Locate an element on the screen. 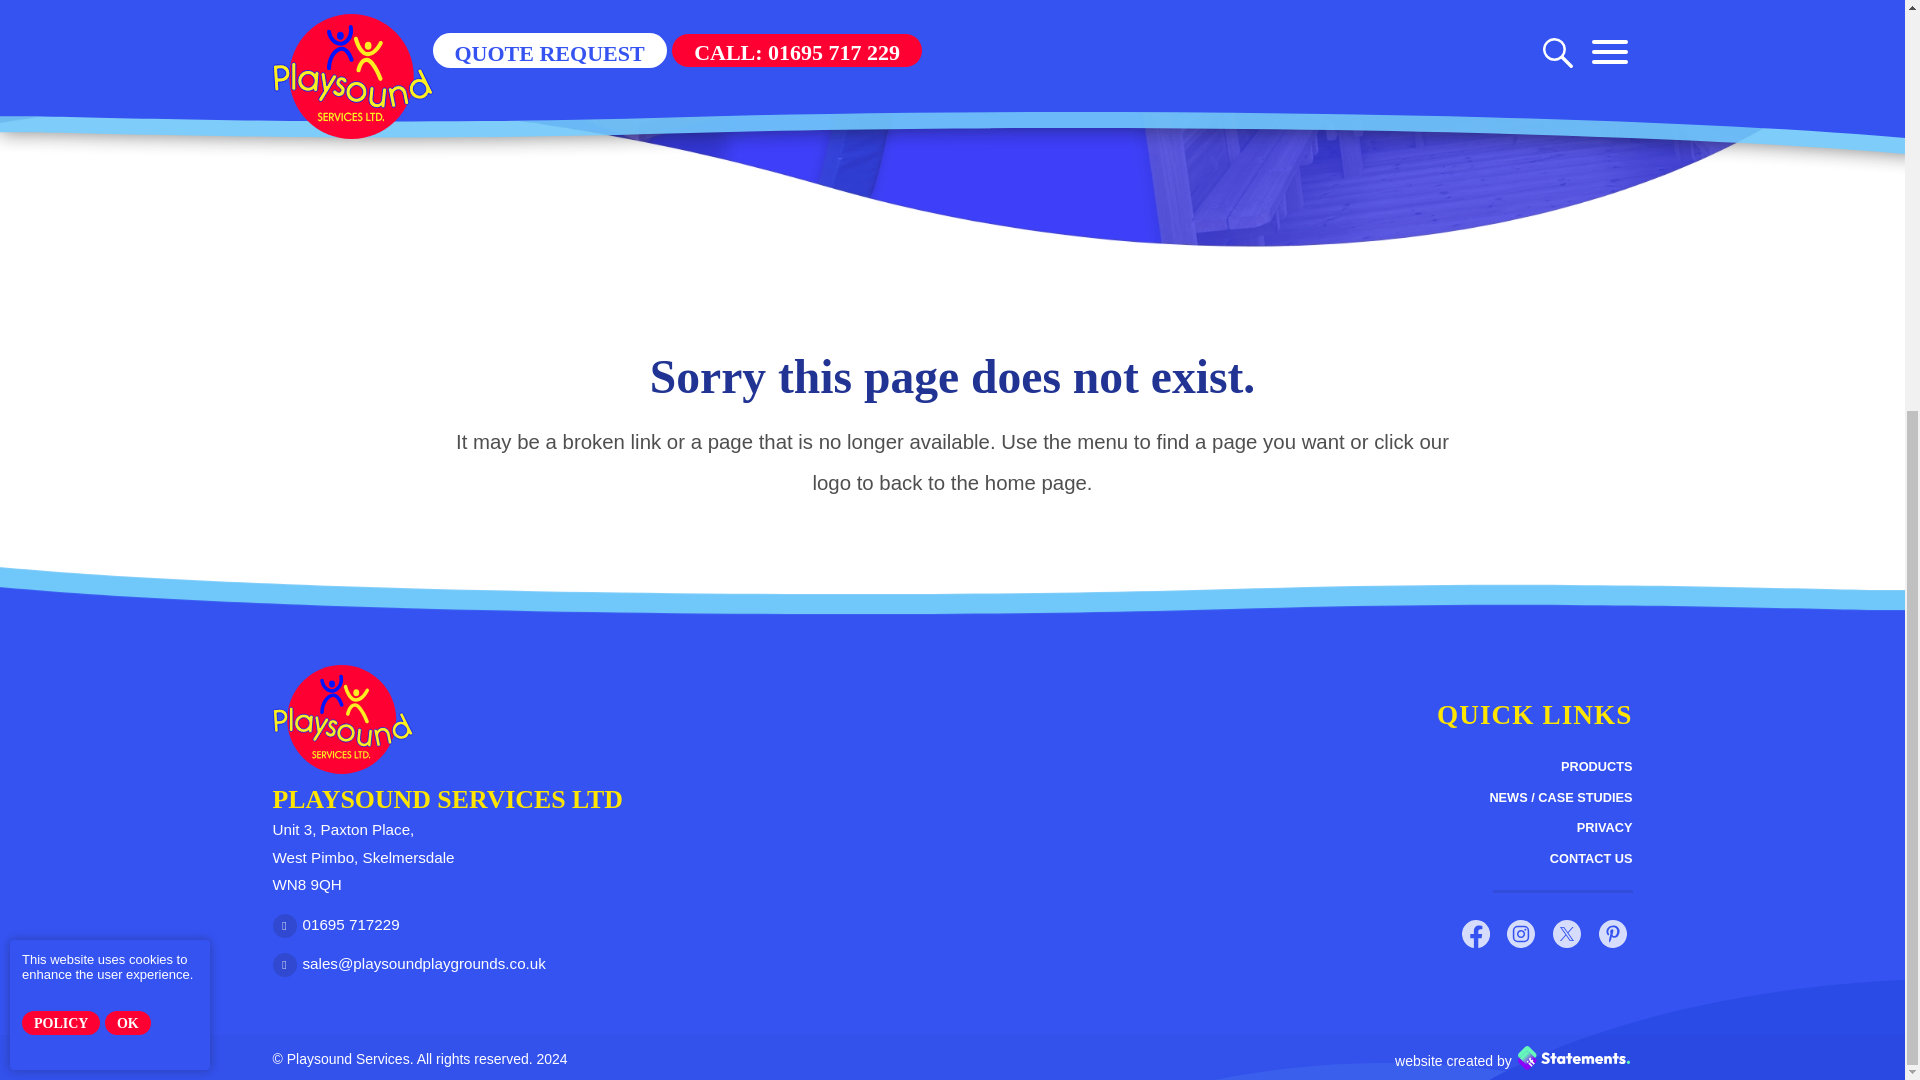 This screenshot has width=1920, height=1080. PRIVACY is located at coordinates (1604, 828).